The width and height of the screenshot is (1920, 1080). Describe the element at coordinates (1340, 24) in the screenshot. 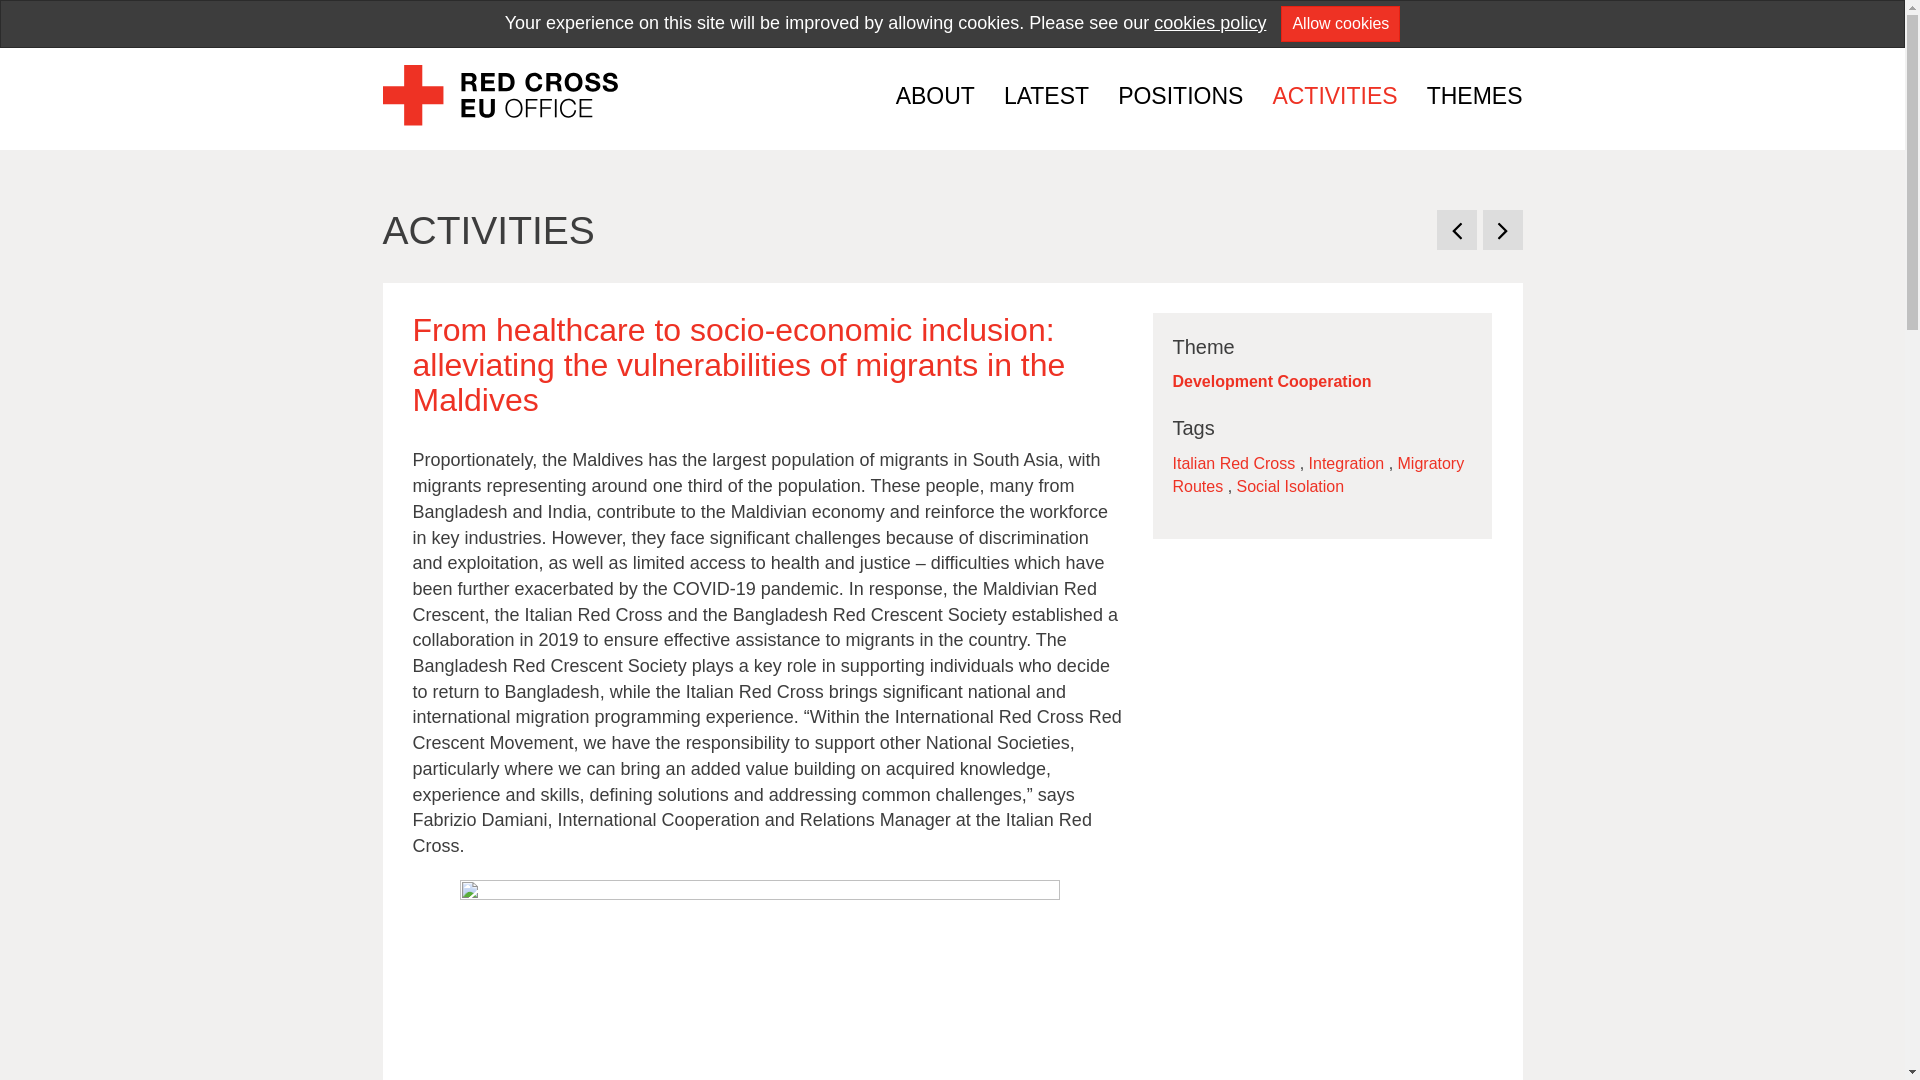

I see `Allow cookies` at that location.